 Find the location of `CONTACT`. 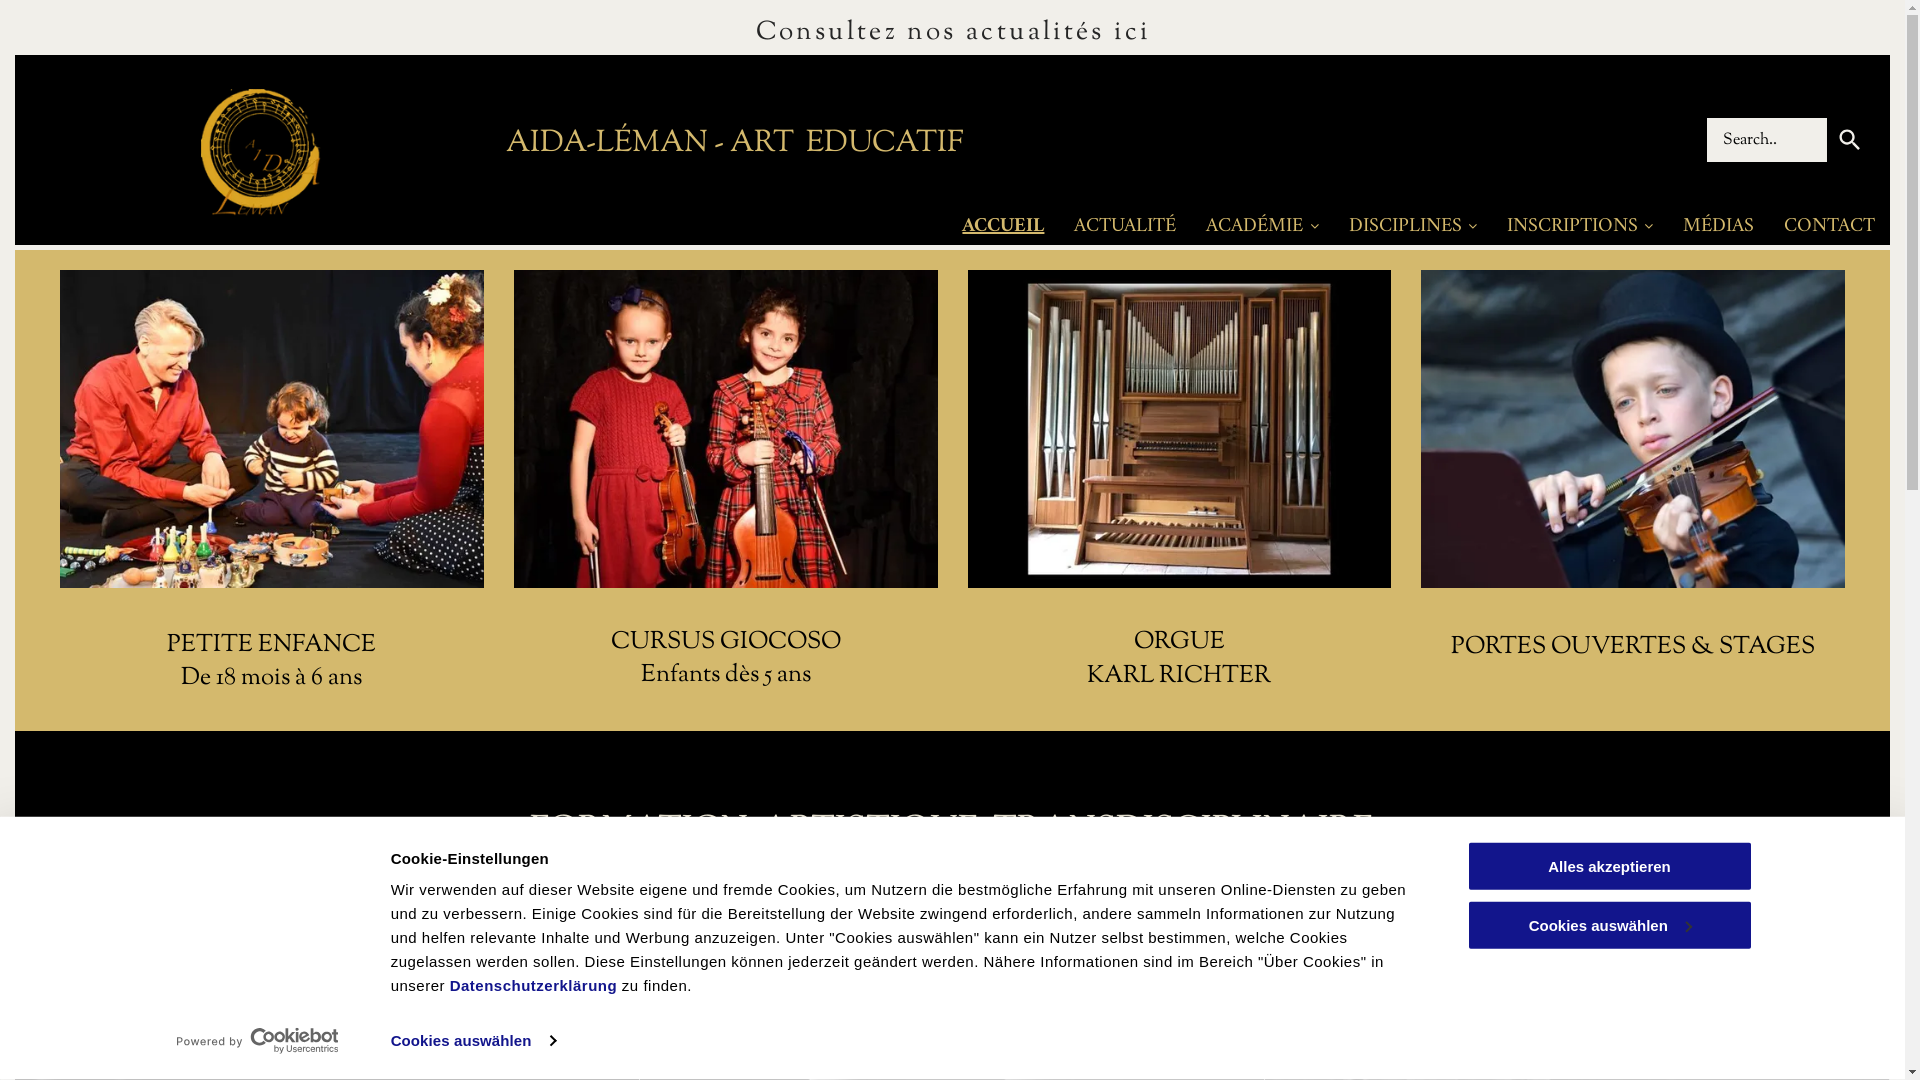

CONTACT is located at coordinates (1830, 228).